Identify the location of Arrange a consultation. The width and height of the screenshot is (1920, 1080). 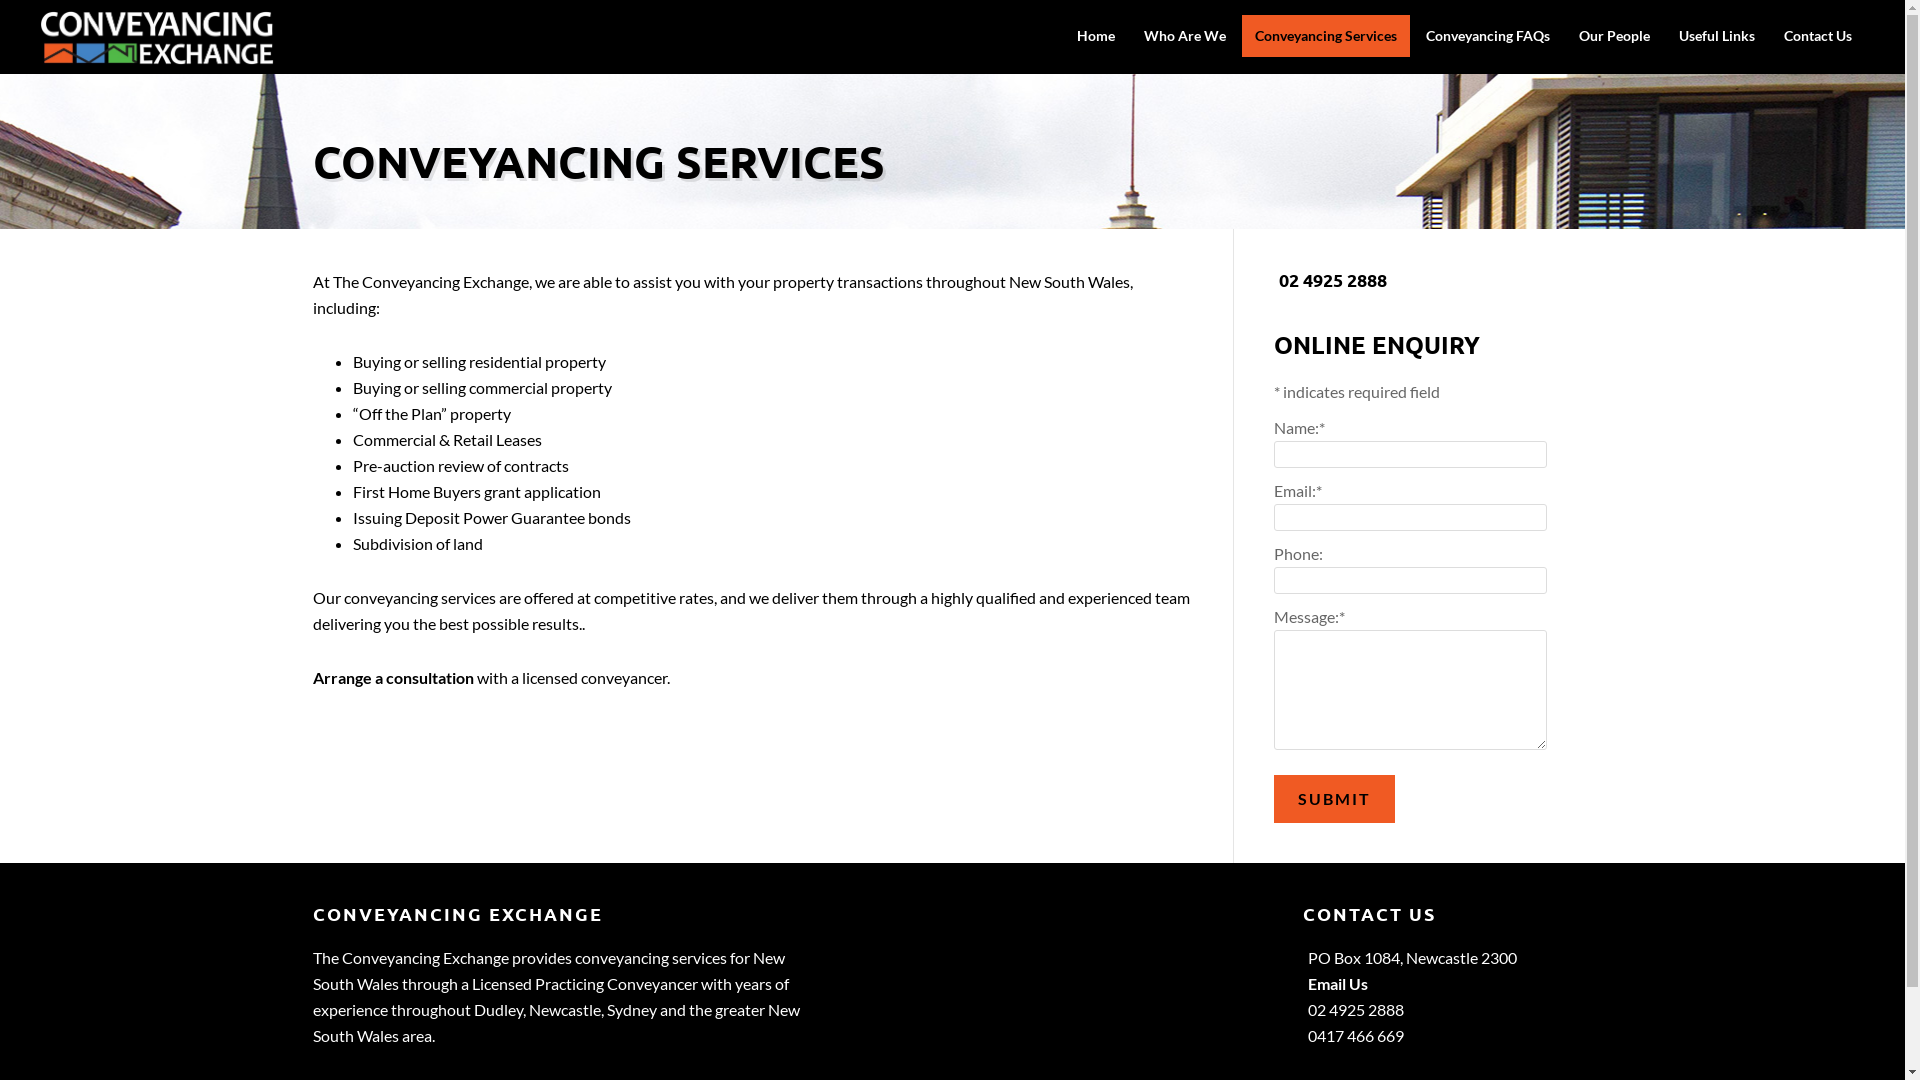
(392, 678).